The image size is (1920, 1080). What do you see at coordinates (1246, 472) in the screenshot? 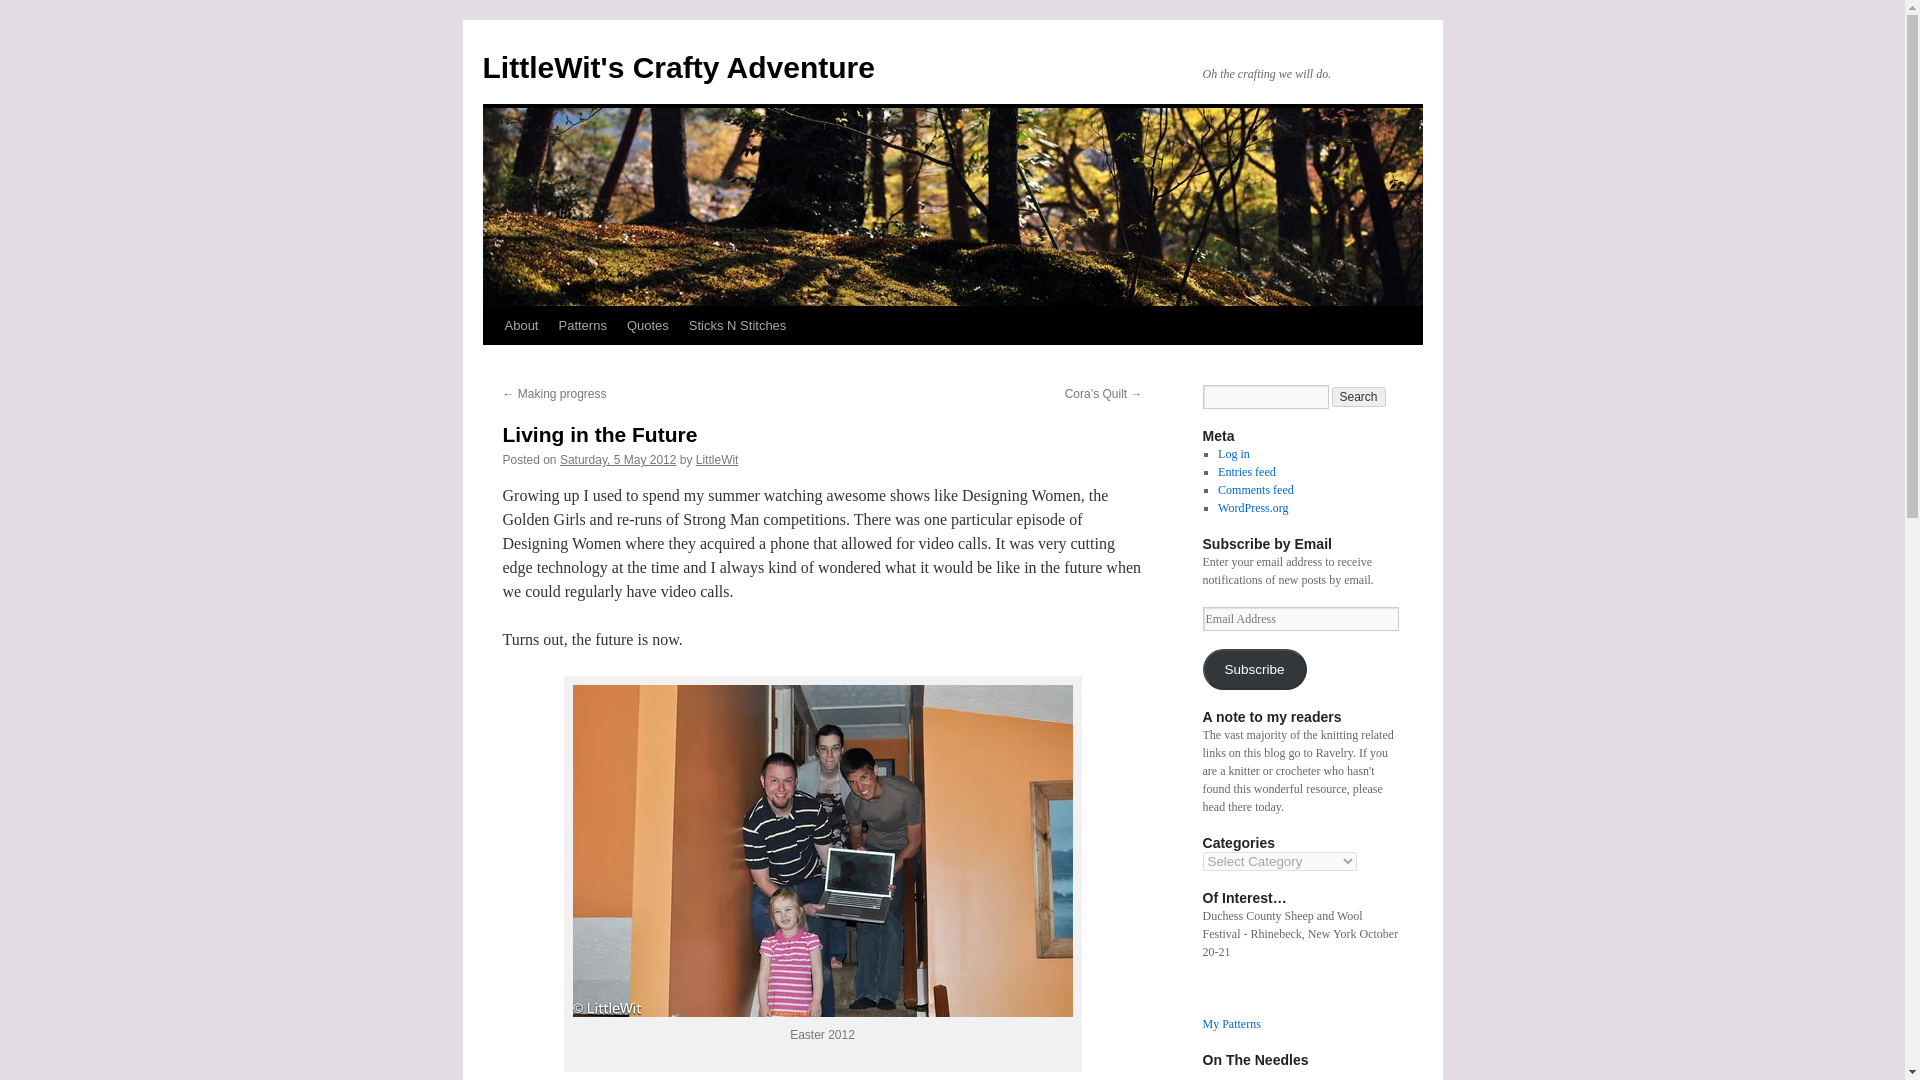
I see `Entries feed` at bounding box center [1246, 472].